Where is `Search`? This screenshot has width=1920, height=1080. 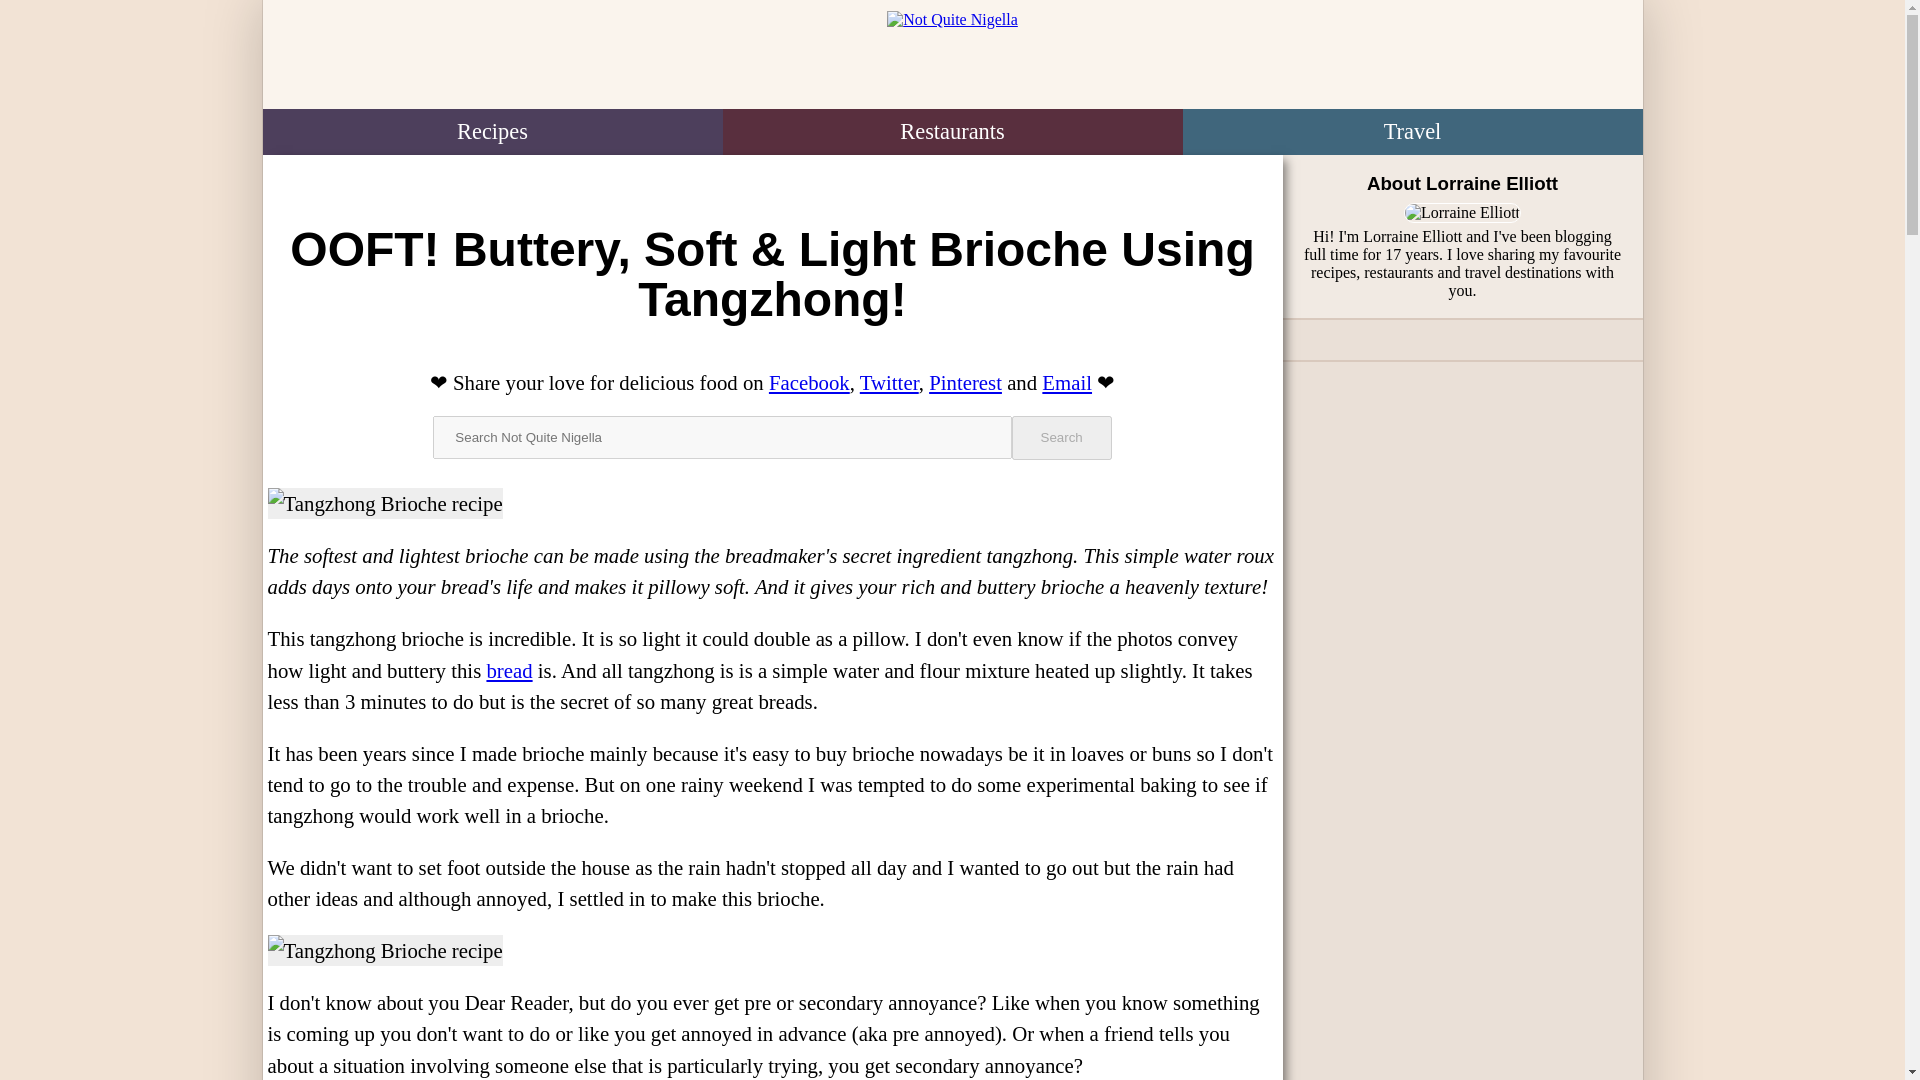
Search is located at coordinates (1061, 438).